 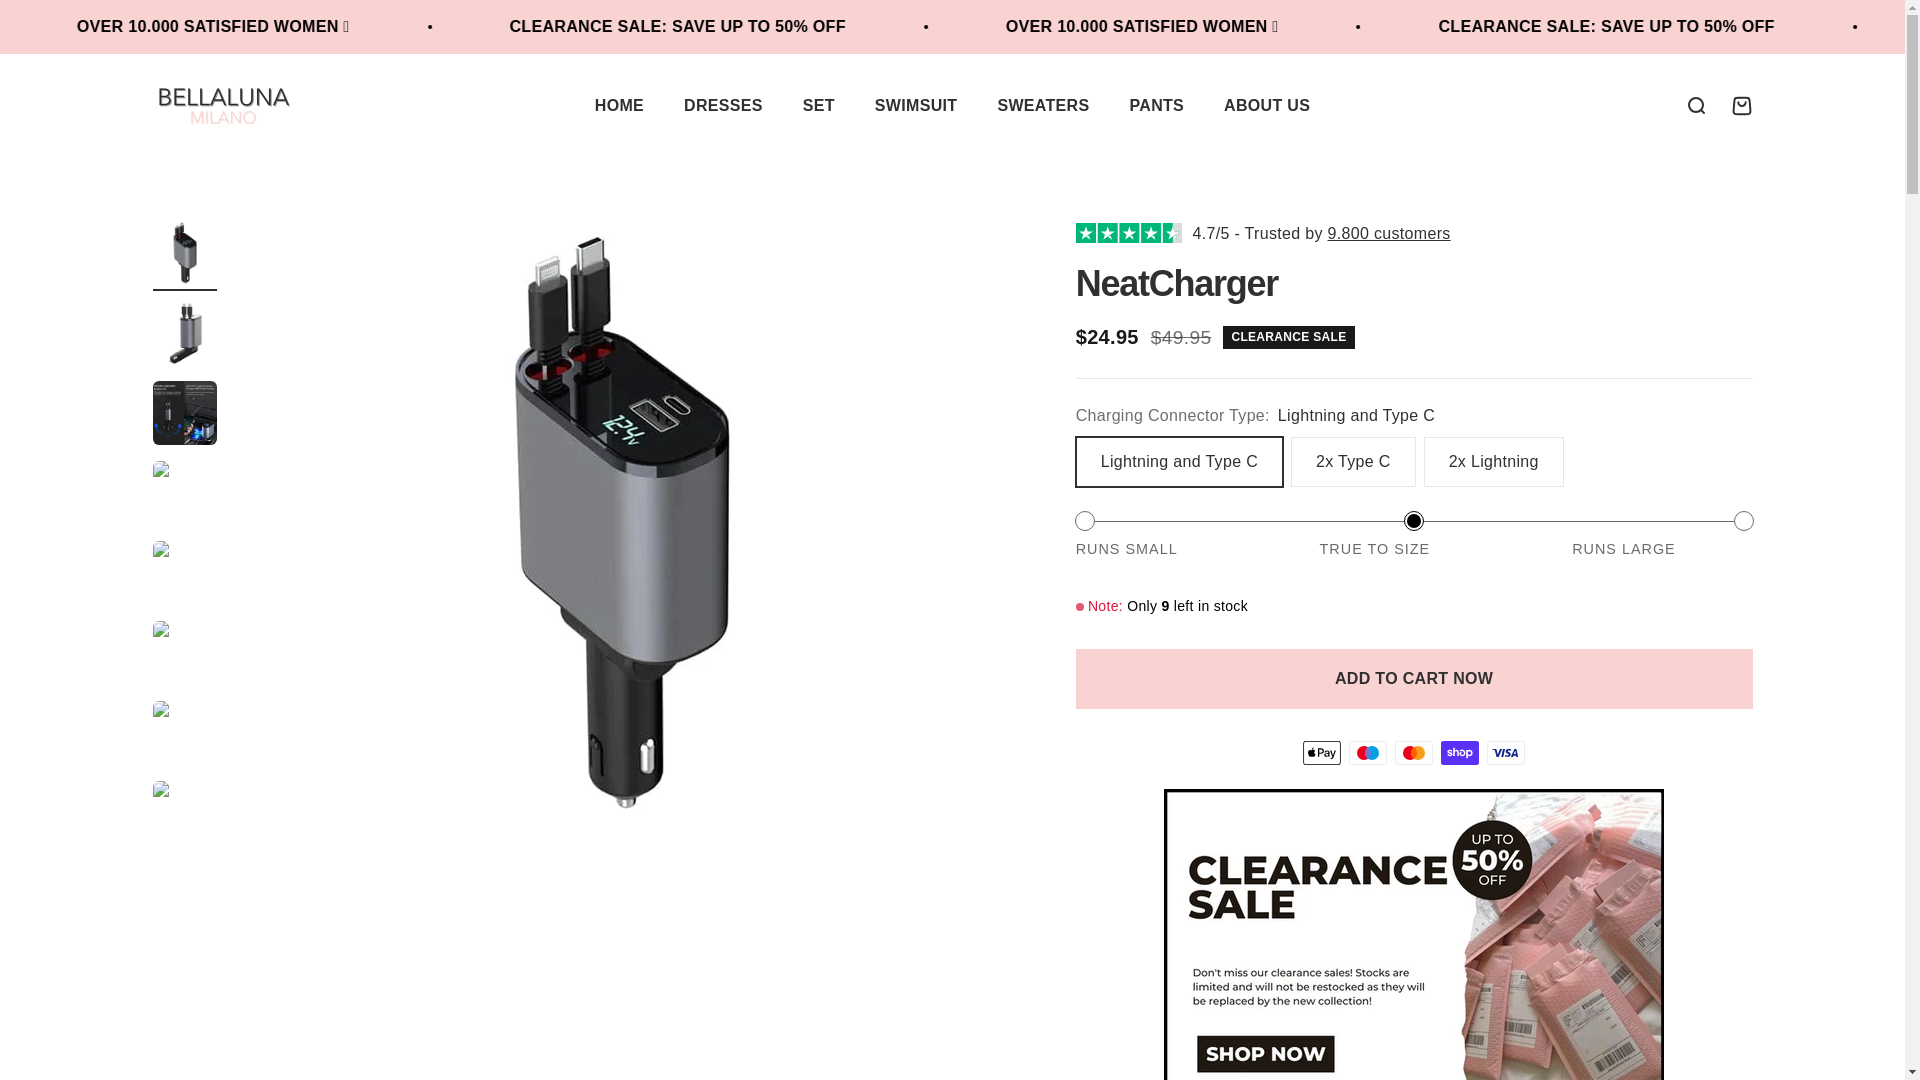 I want to click on HOME, so click(x=818, y=106).